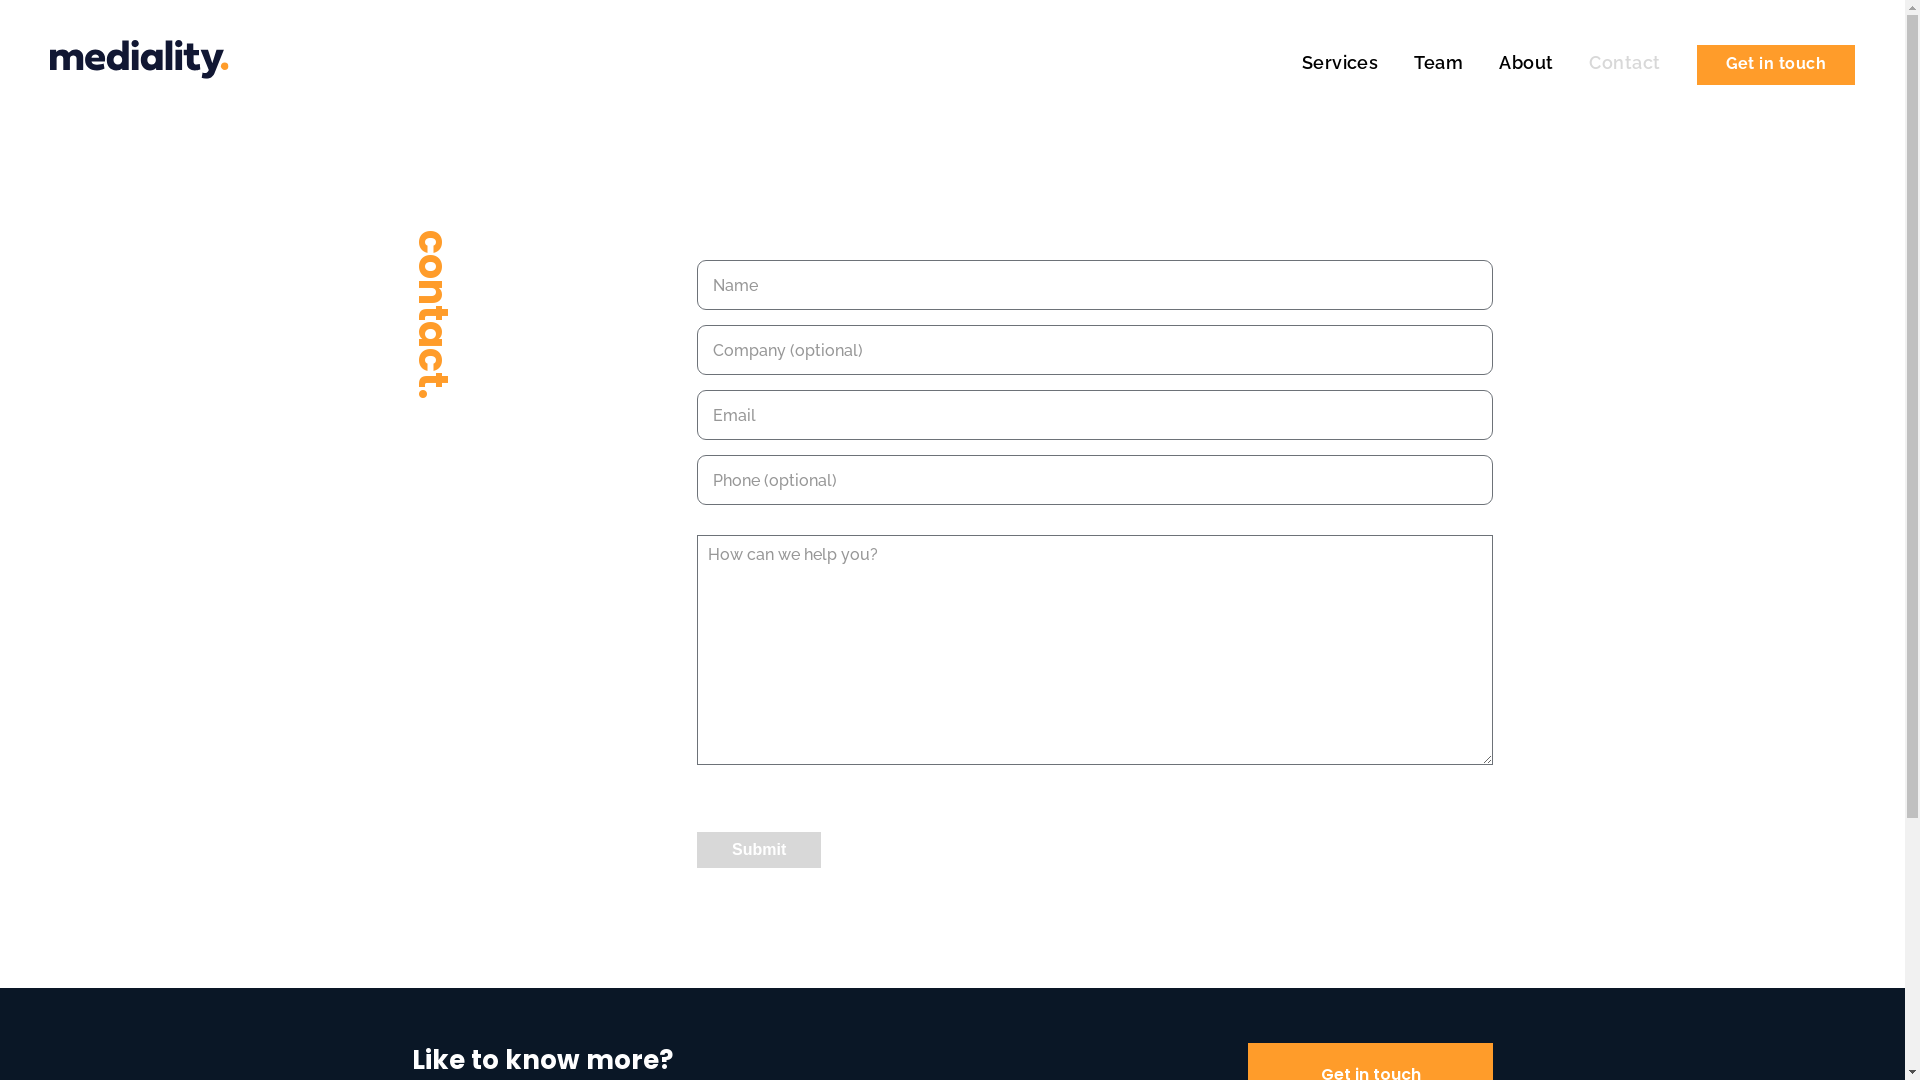  I want to click on Services, so click(1350, 62).